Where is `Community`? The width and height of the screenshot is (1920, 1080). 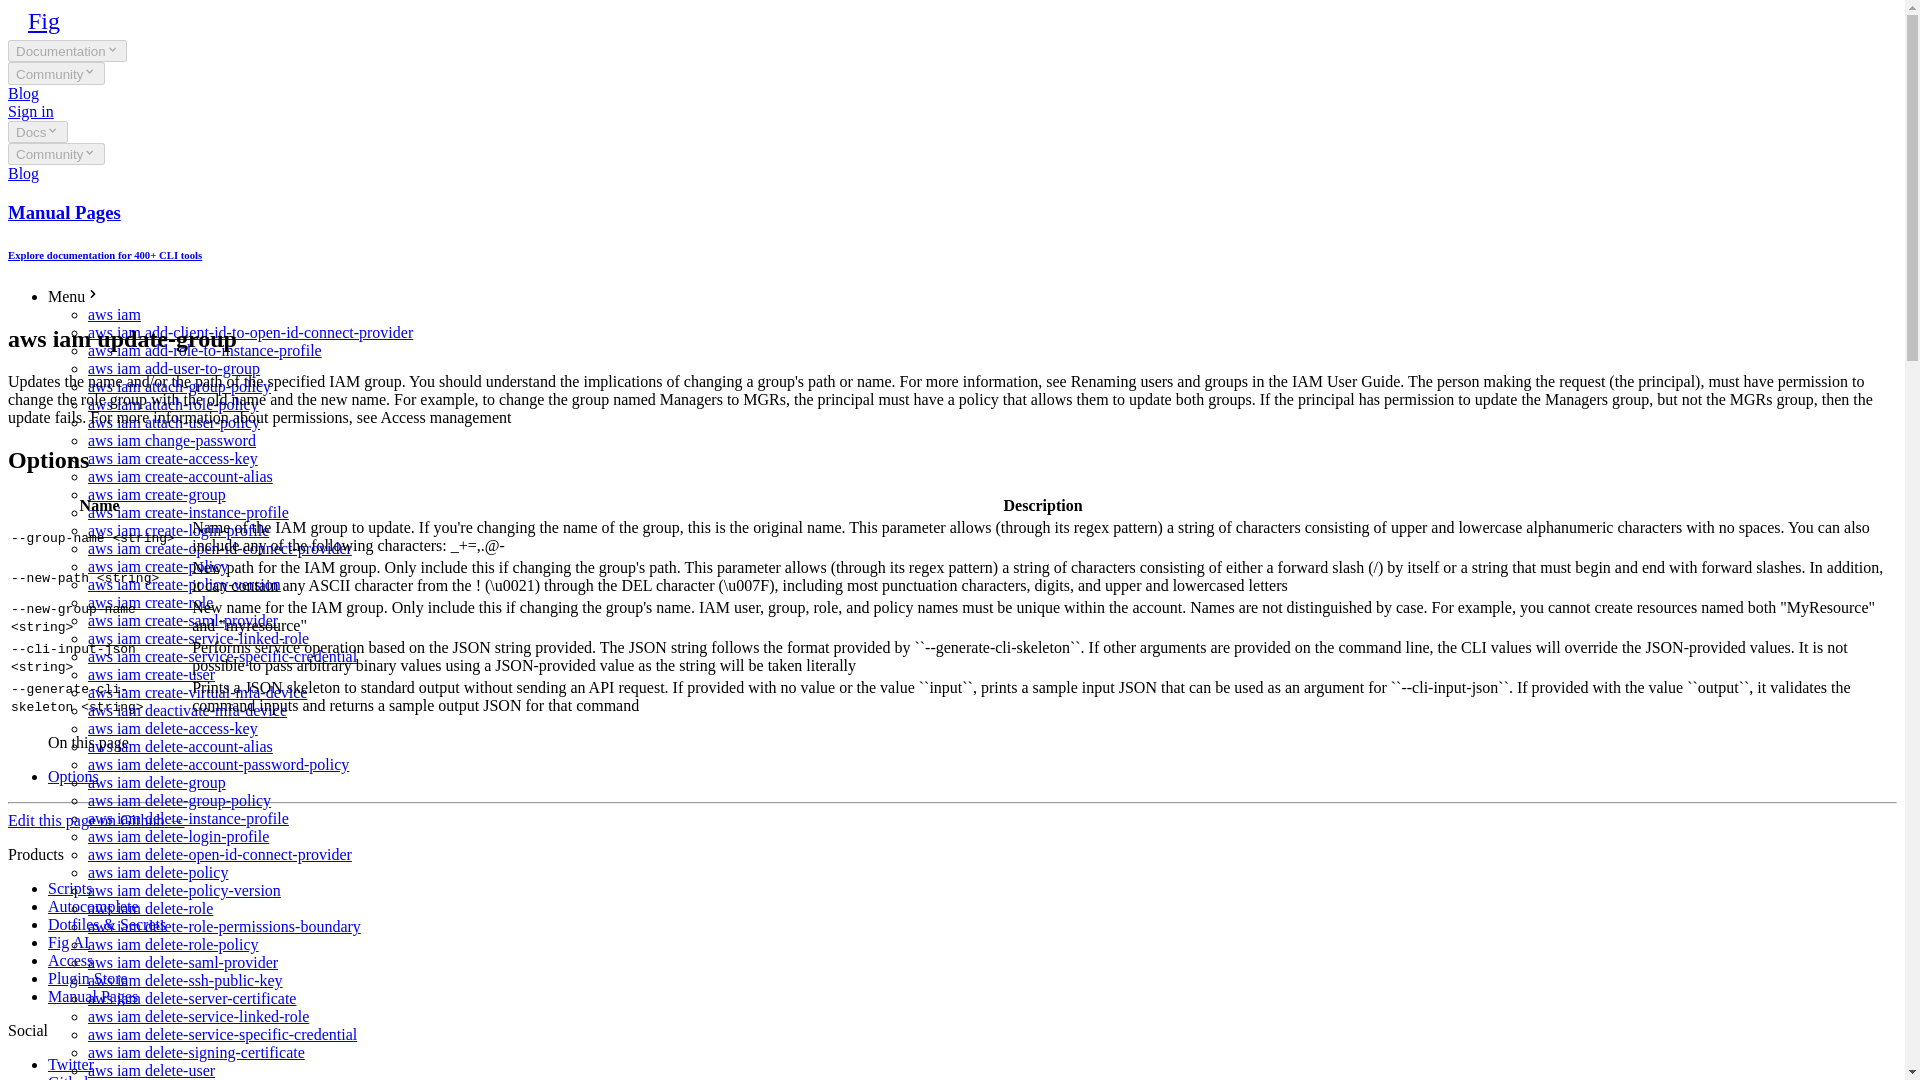
Community is located at coordinates (56, 154).